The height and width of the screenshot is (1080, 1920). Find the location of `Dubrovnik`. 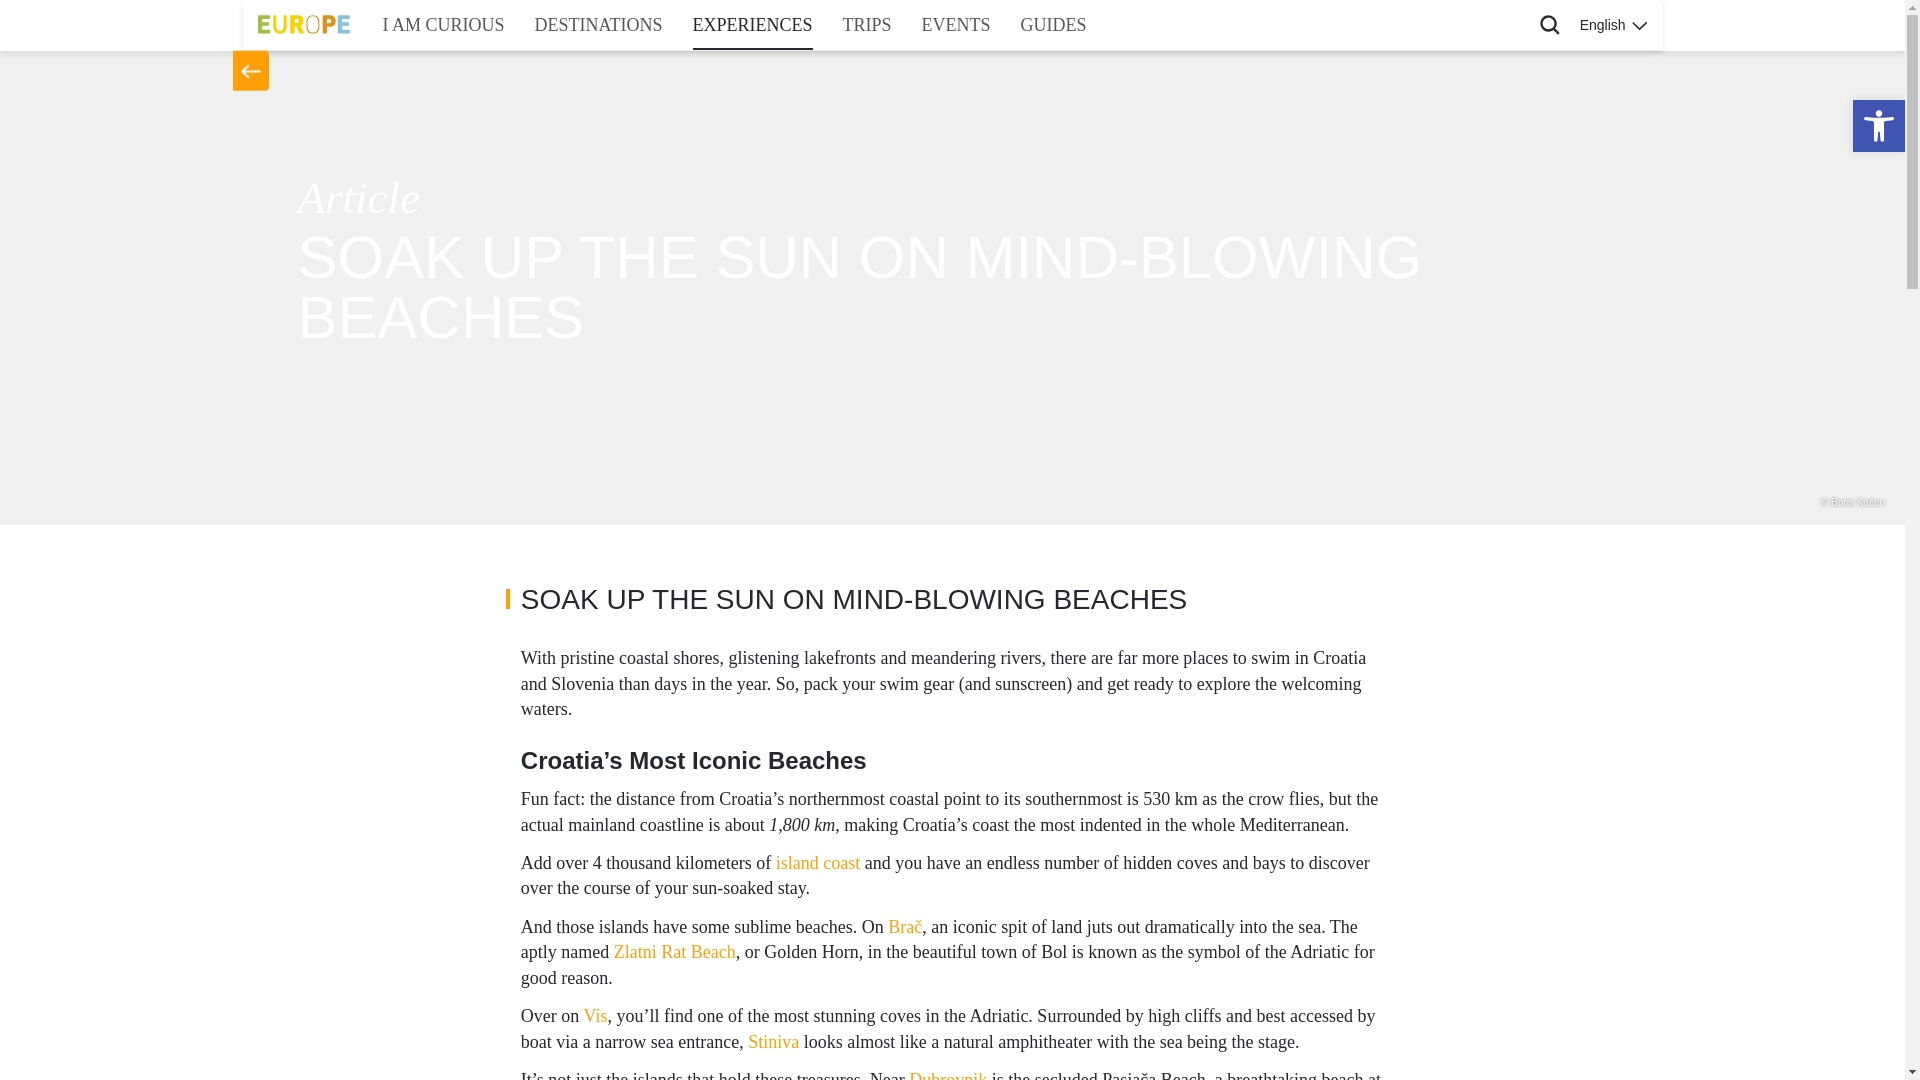

Dubrovnik is located at coordinates (947, 1075).